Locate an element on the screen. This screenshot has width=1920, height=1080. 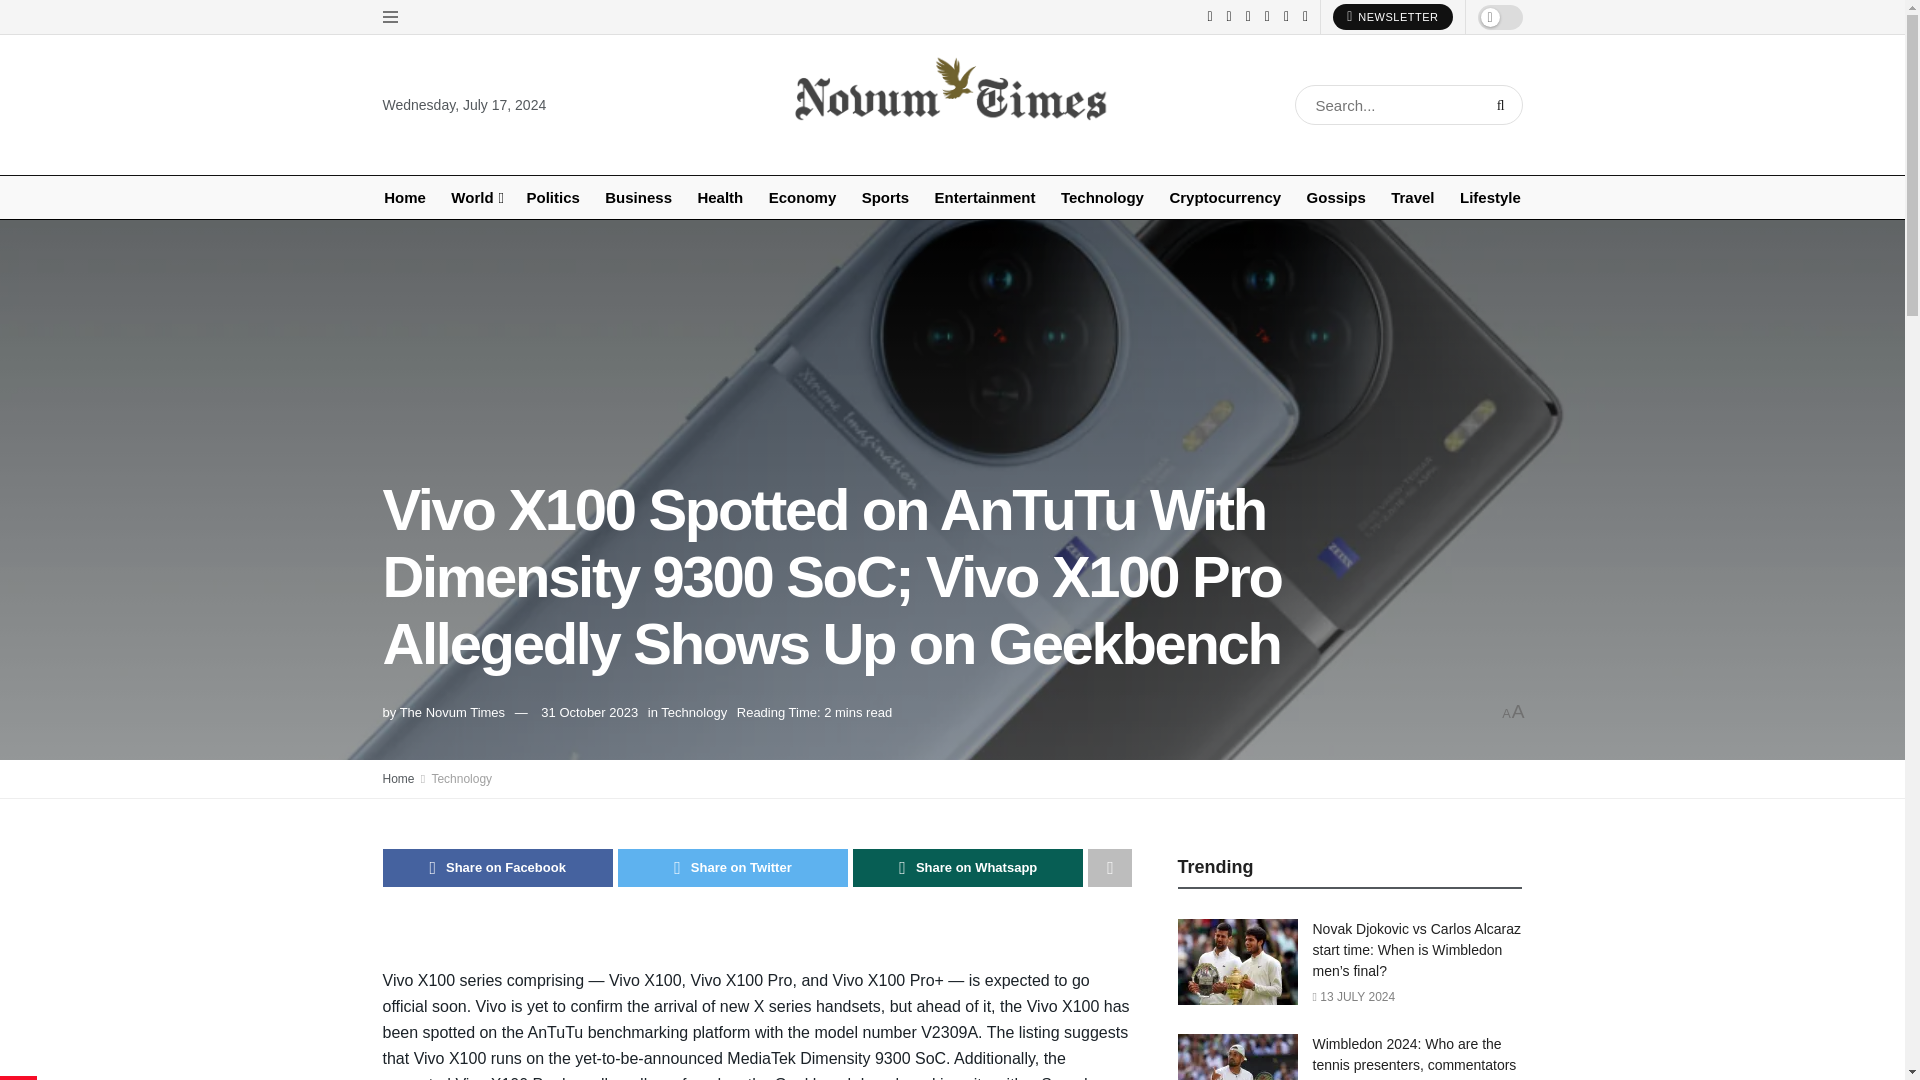
Gossips is located at coordinates (1336, 198).